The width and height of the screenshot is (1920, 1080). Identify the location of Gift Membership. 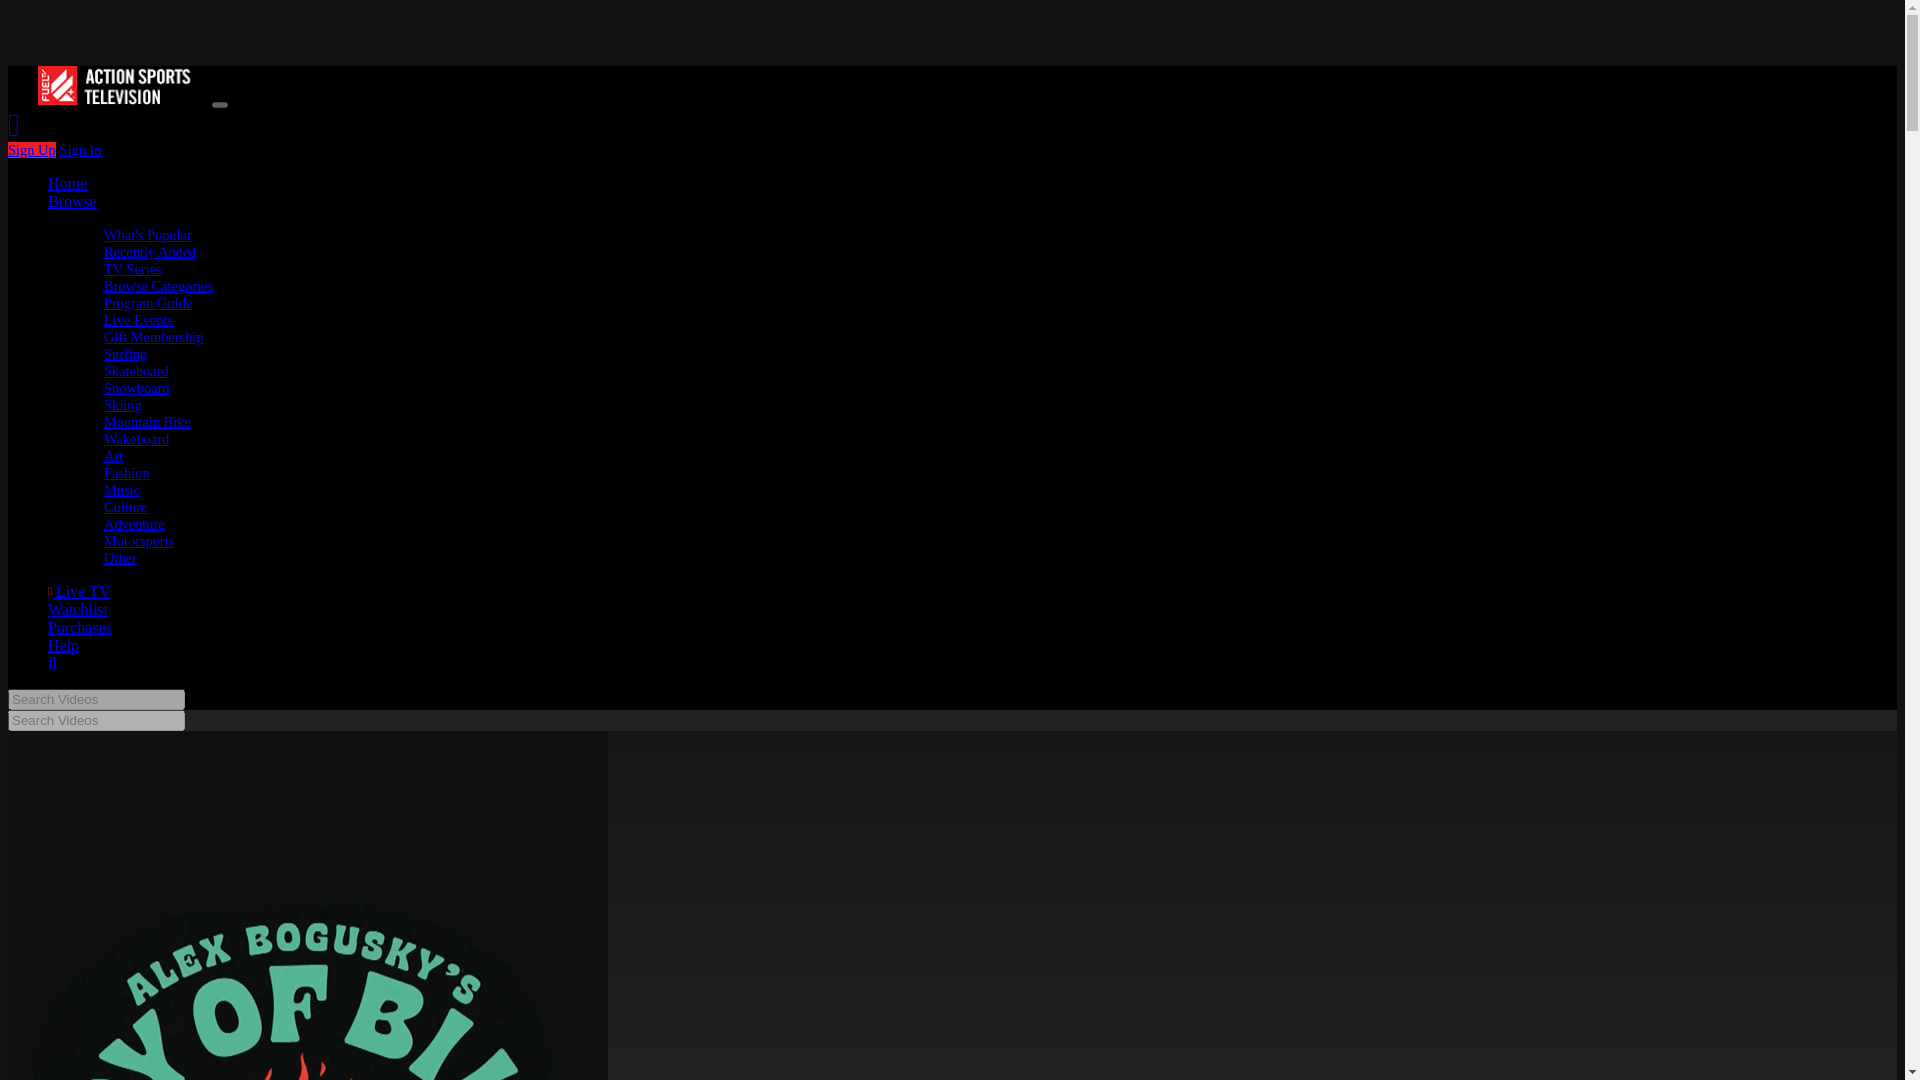
(153, 336).